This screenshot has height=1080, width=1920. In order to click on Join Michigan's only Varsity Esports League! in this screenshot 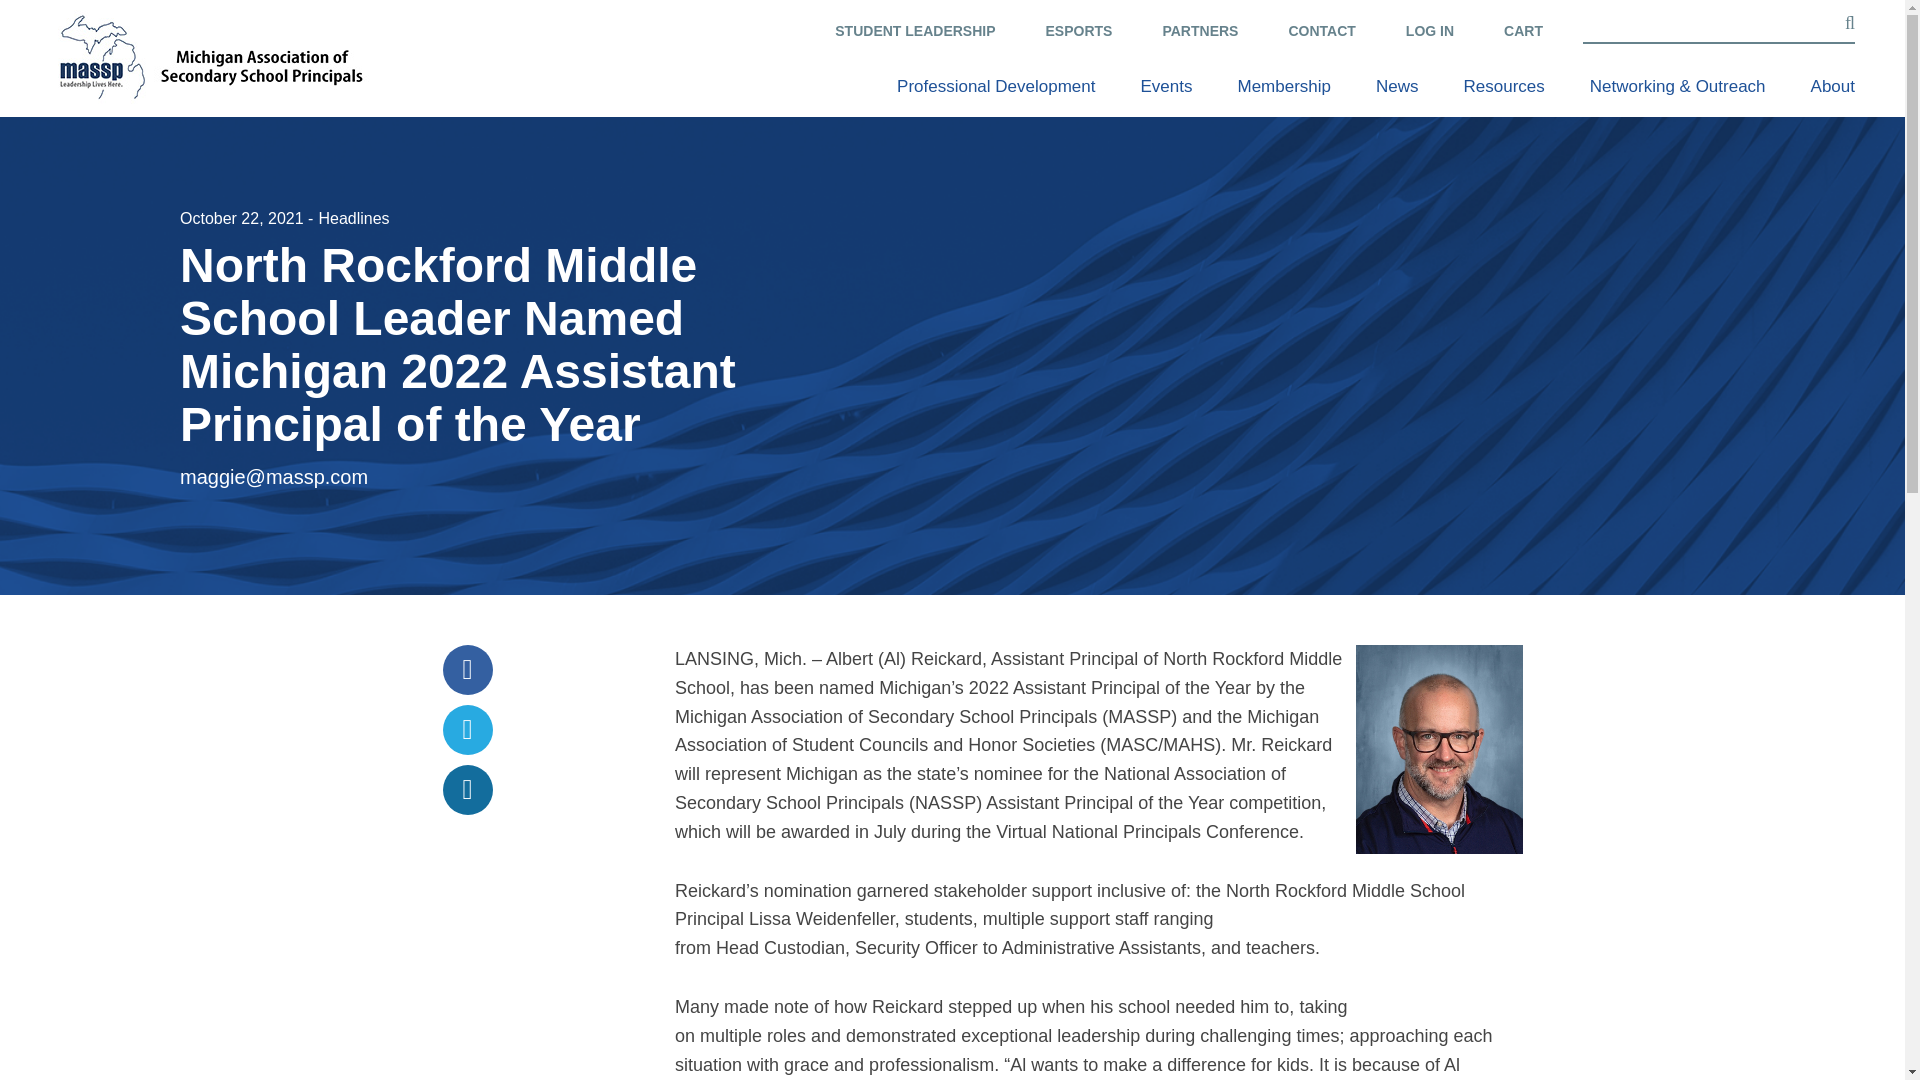, I will do `click(1080, 31)`.